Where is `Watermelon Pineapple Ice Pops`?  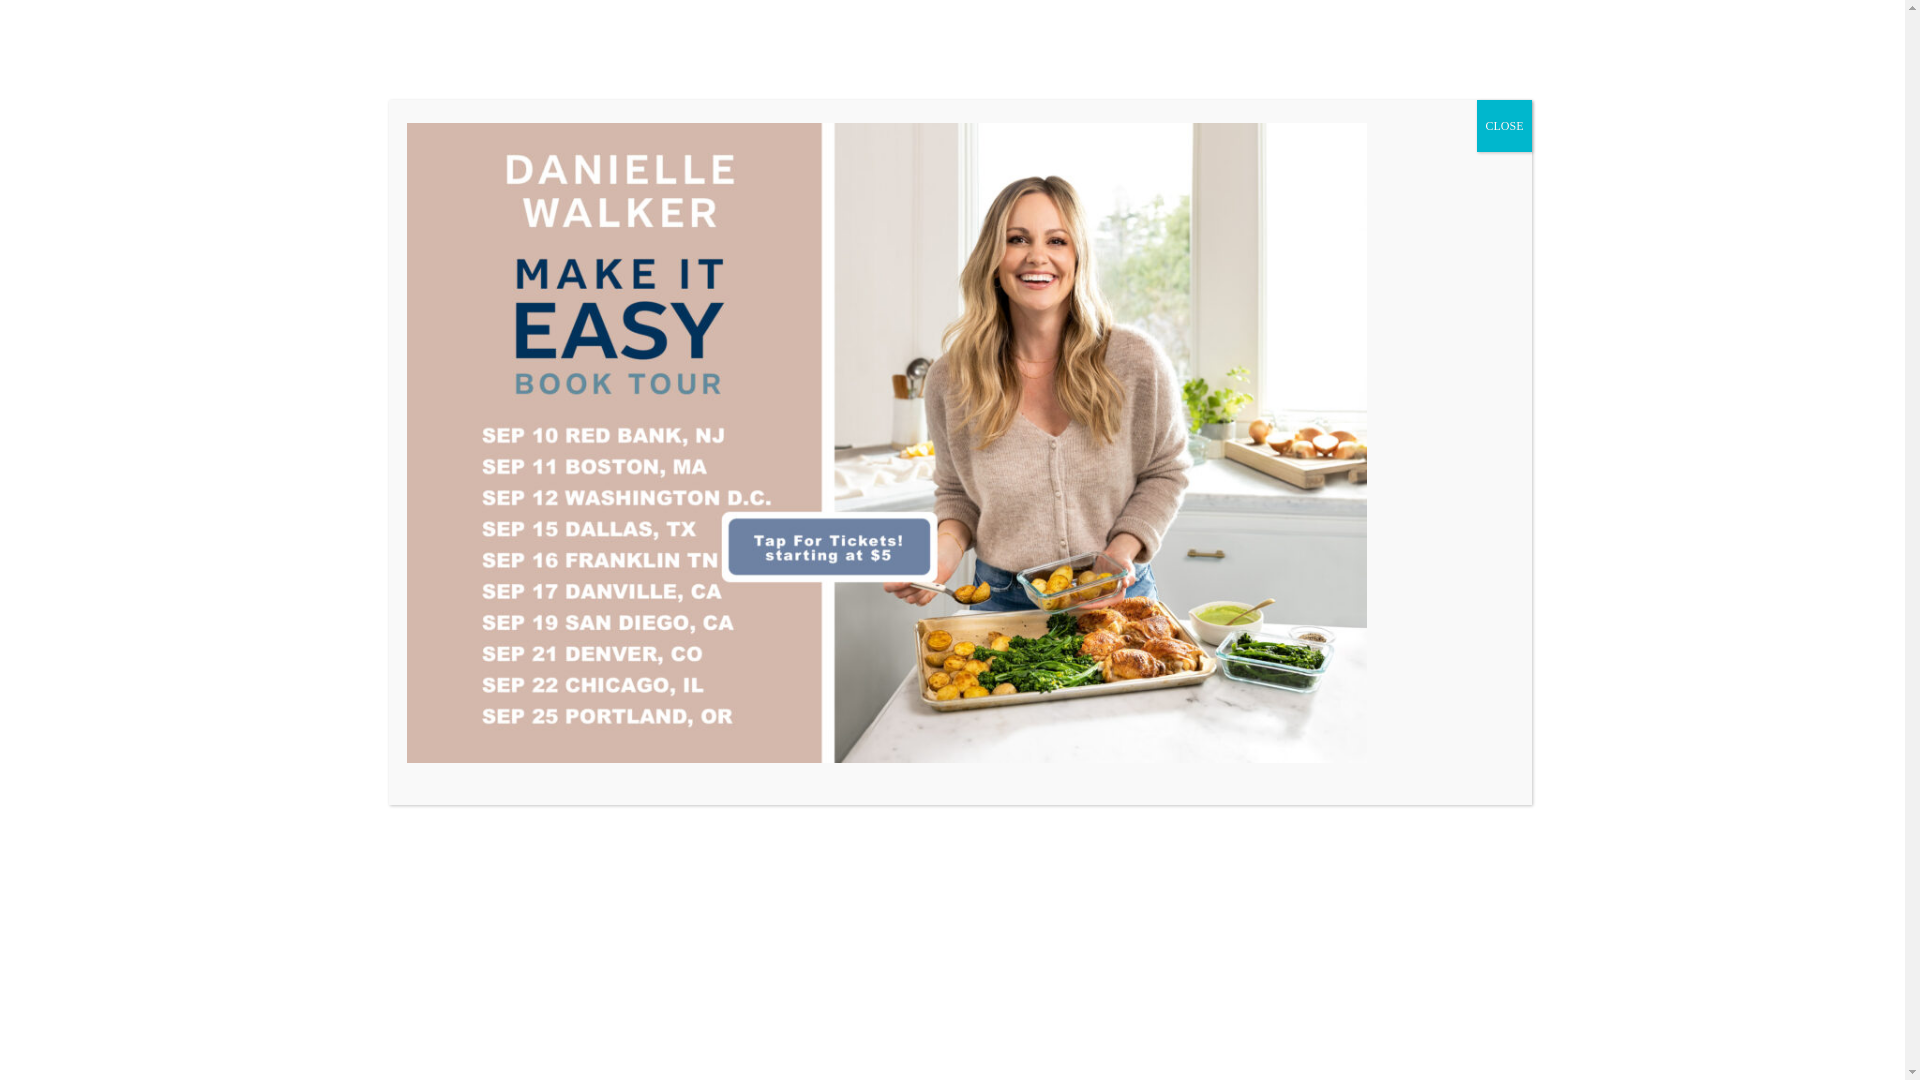
Watermelon Pineapple Ice Pops is located at coordinates (570, 679).